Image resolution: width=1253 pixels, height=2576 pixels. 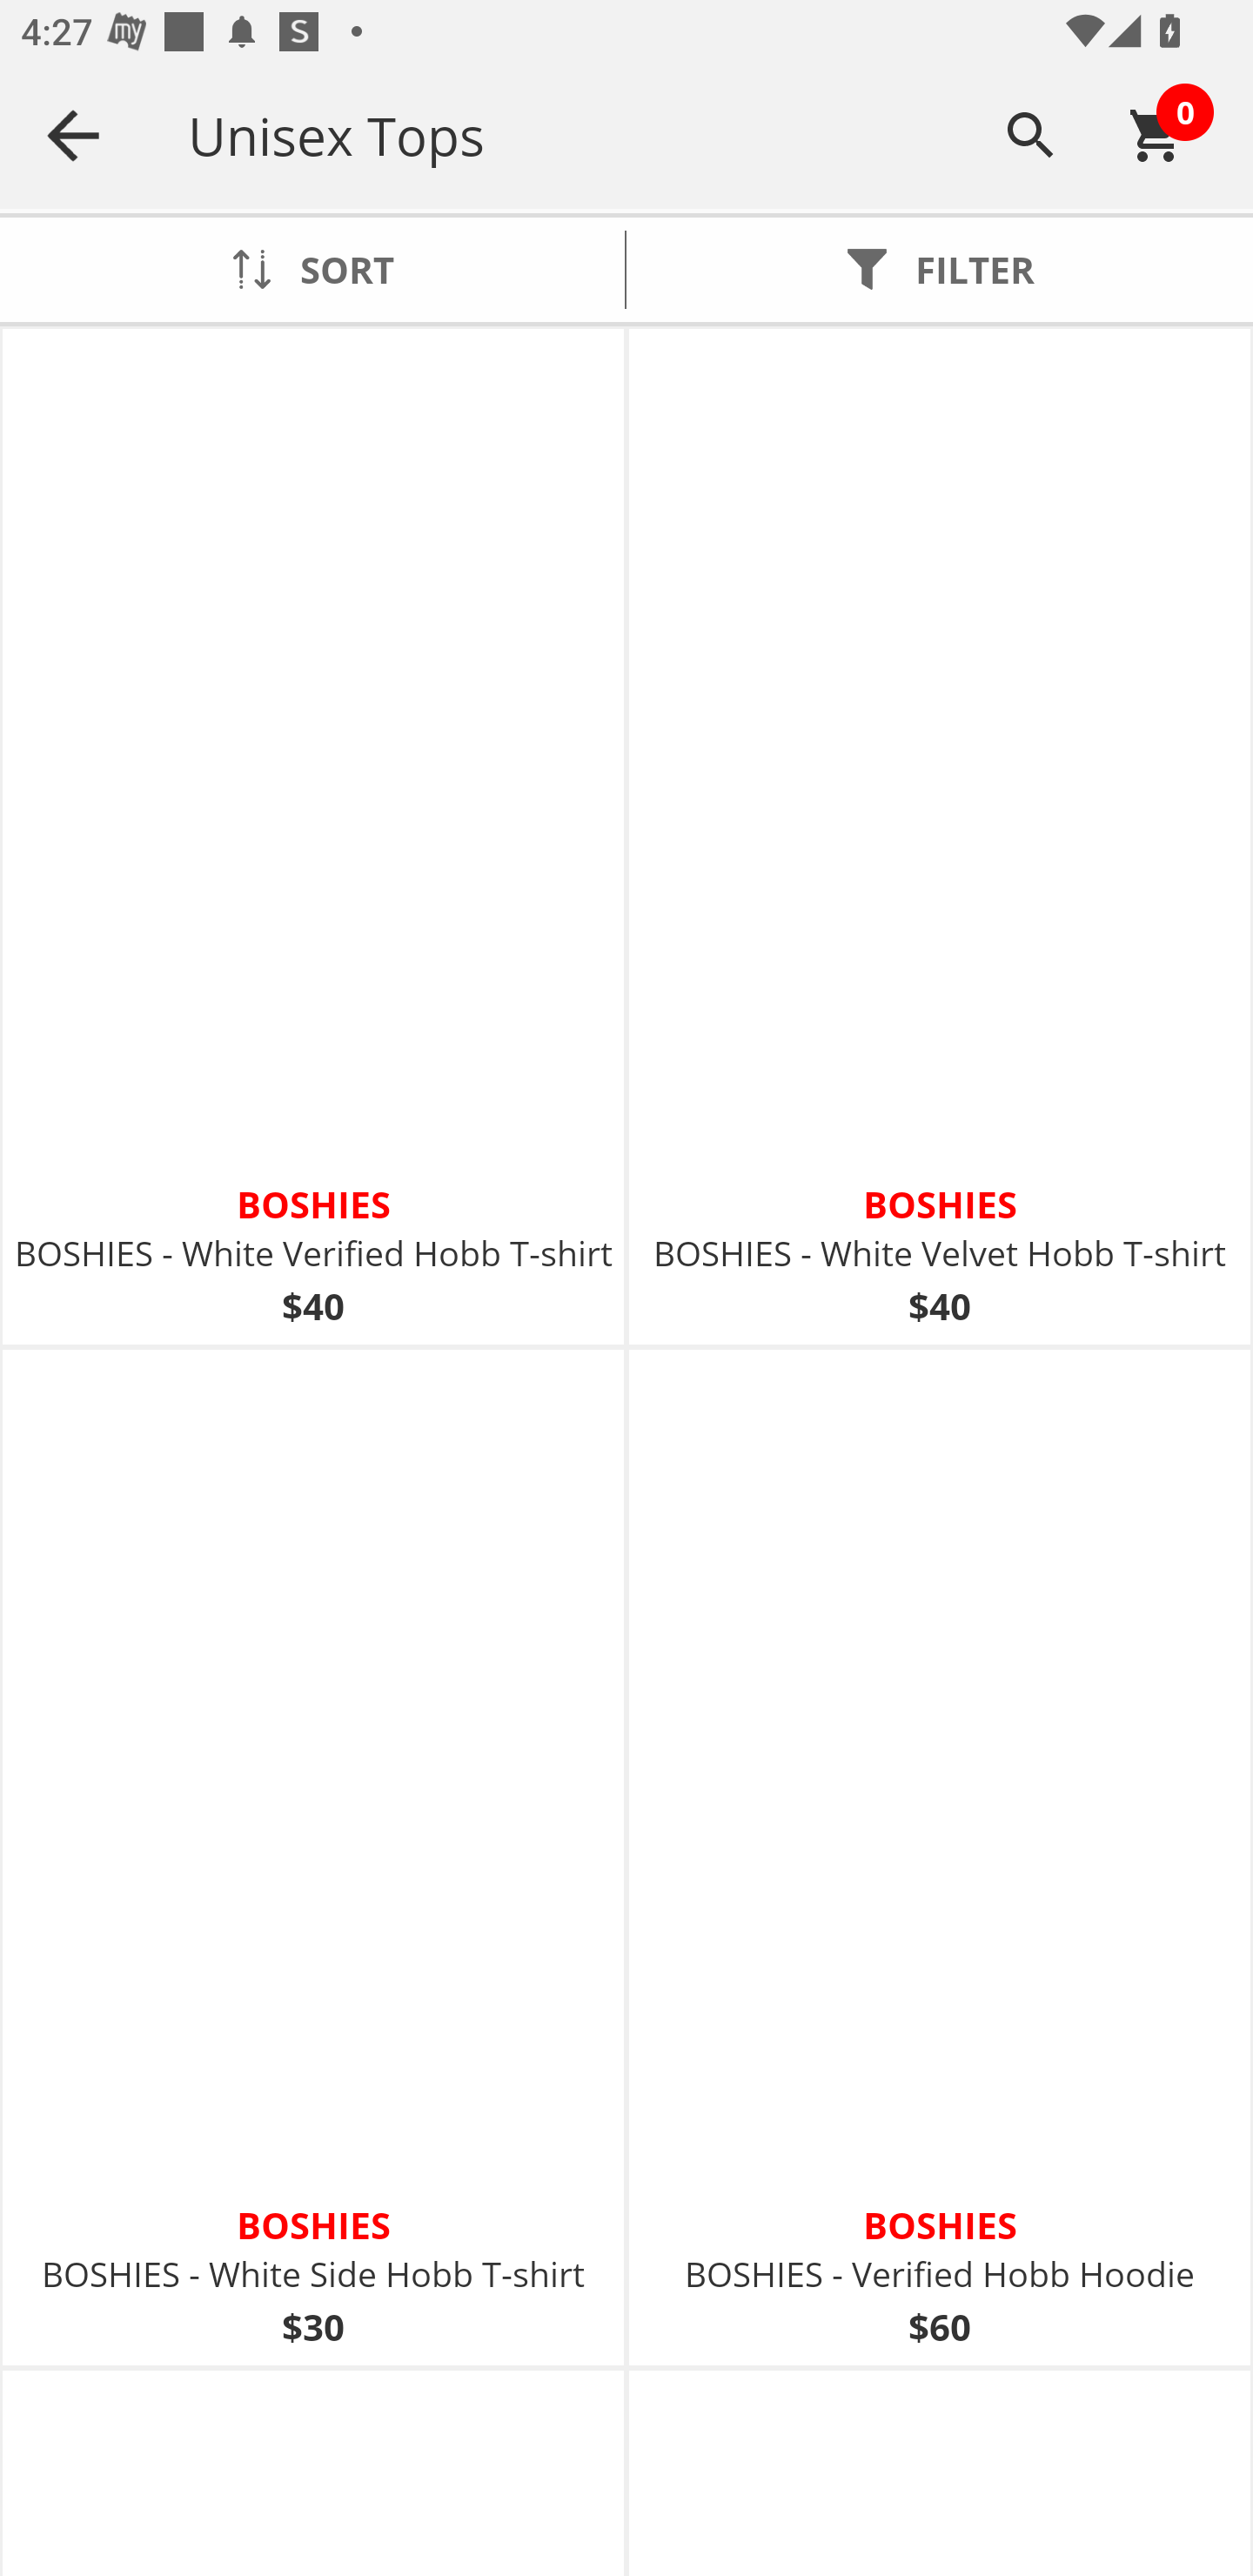 What do you see at coordinates (73, 135) in the screenshot?
I see `Navigate up` at bounding box center [73, 135].